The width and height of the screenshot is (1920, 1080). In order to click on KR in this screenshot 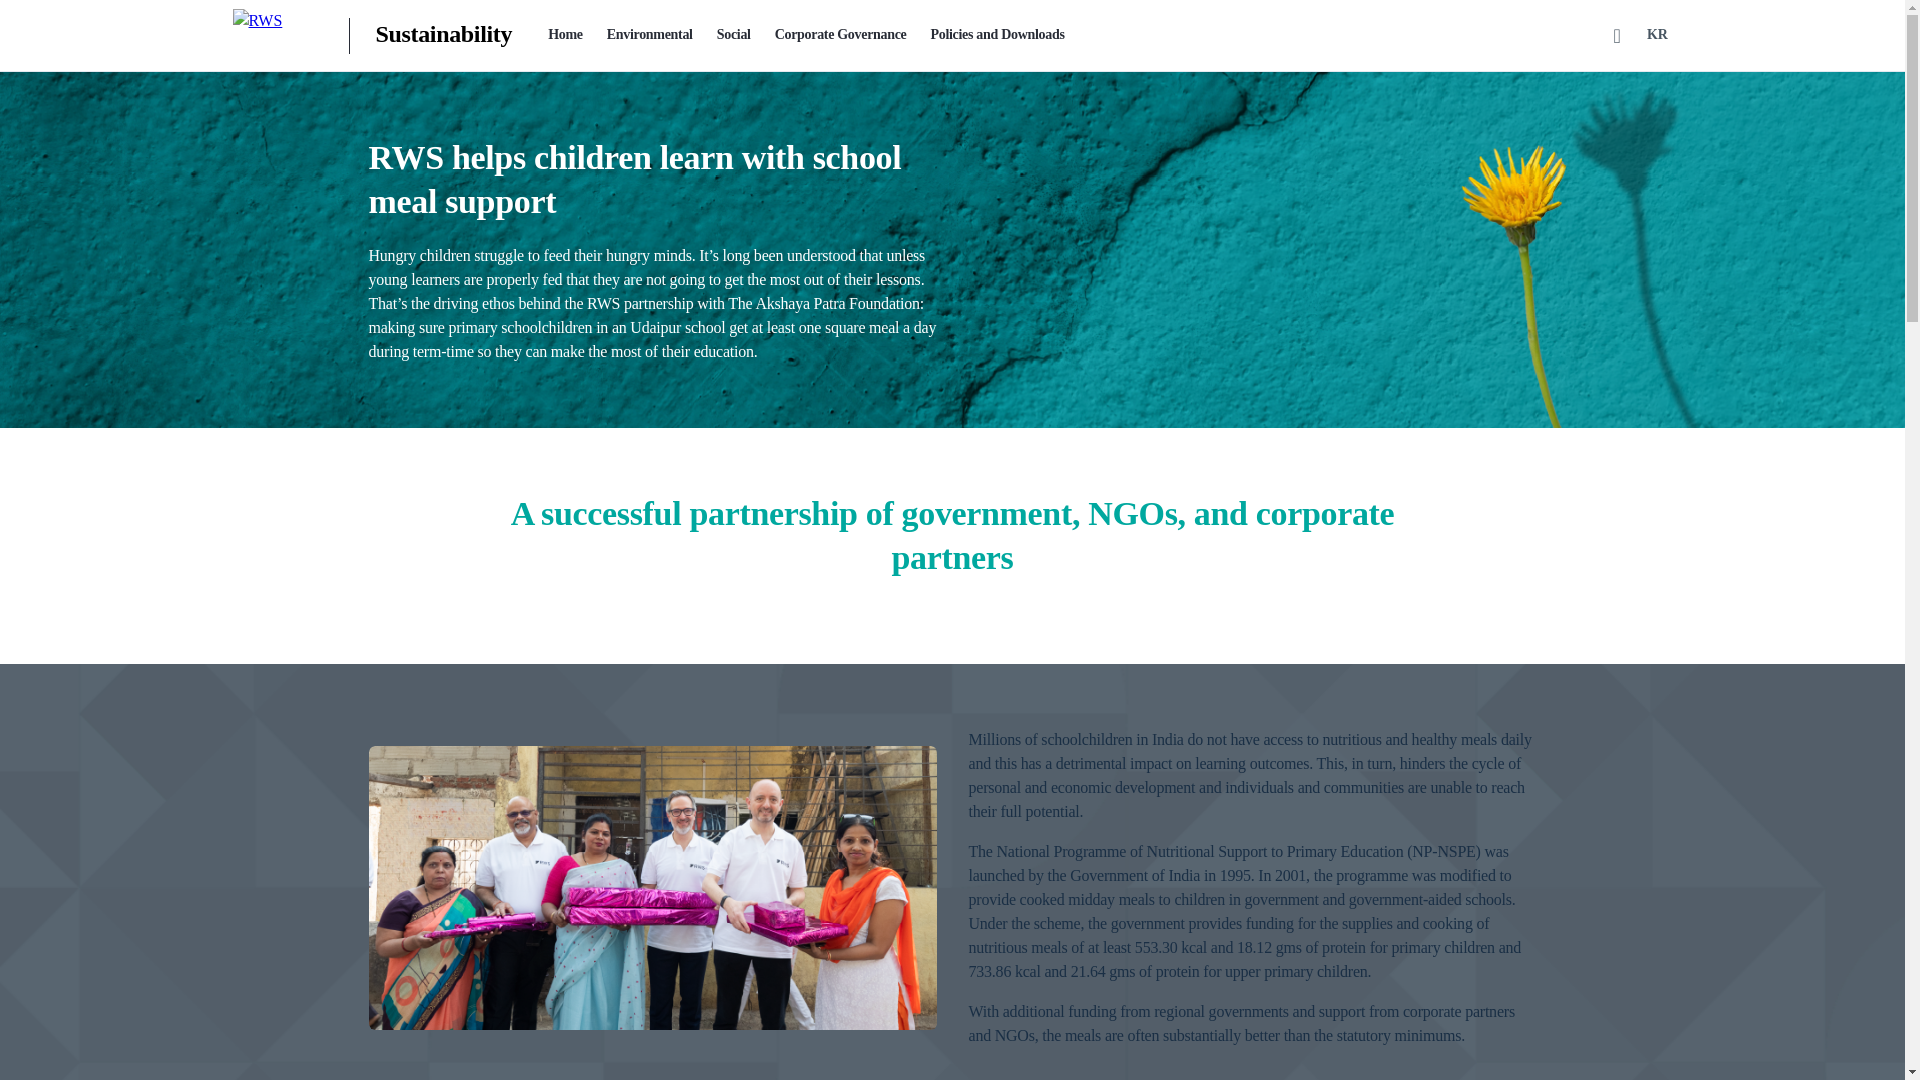, I will do `click(1656, 36)`.